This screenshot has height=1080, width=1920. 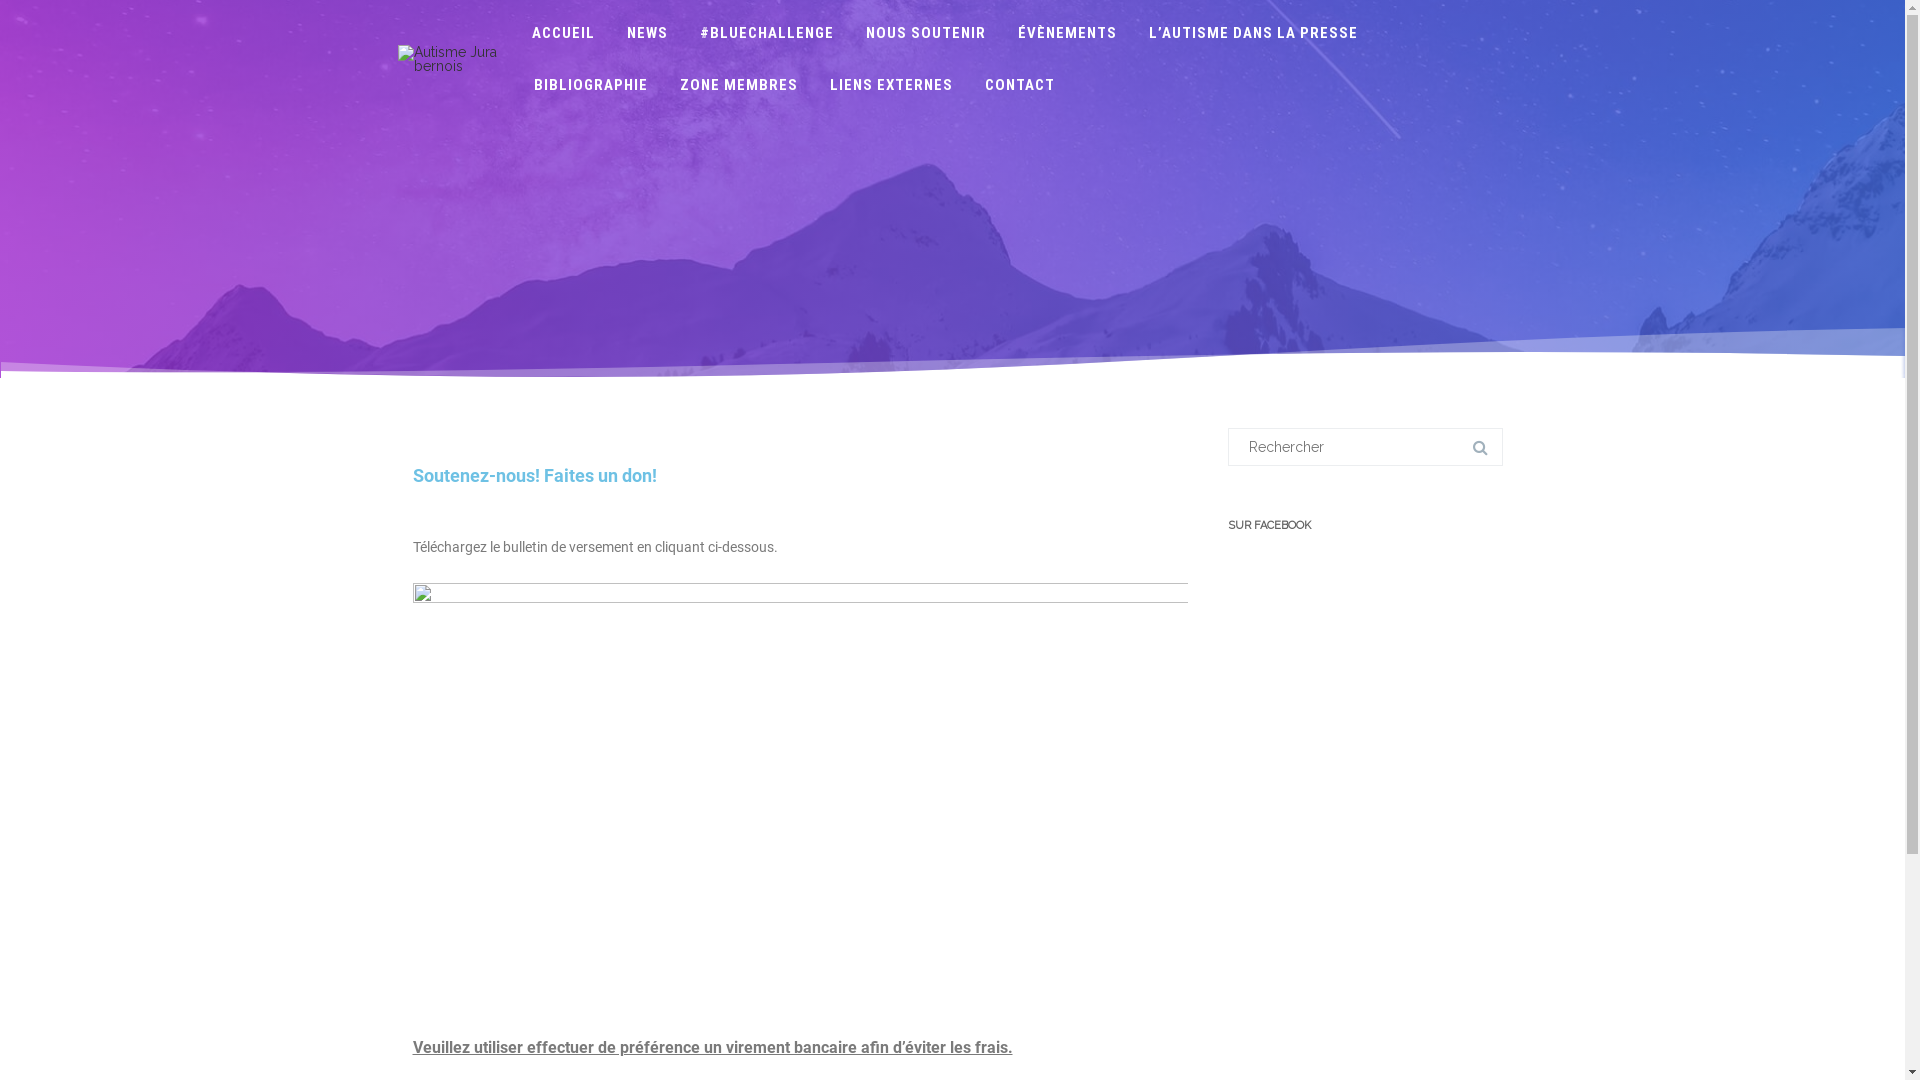 What do you see at coordinates (767, 33) in the screenshot?
I see `#BLUECHALLENGE` at bounding box center [767, 33].